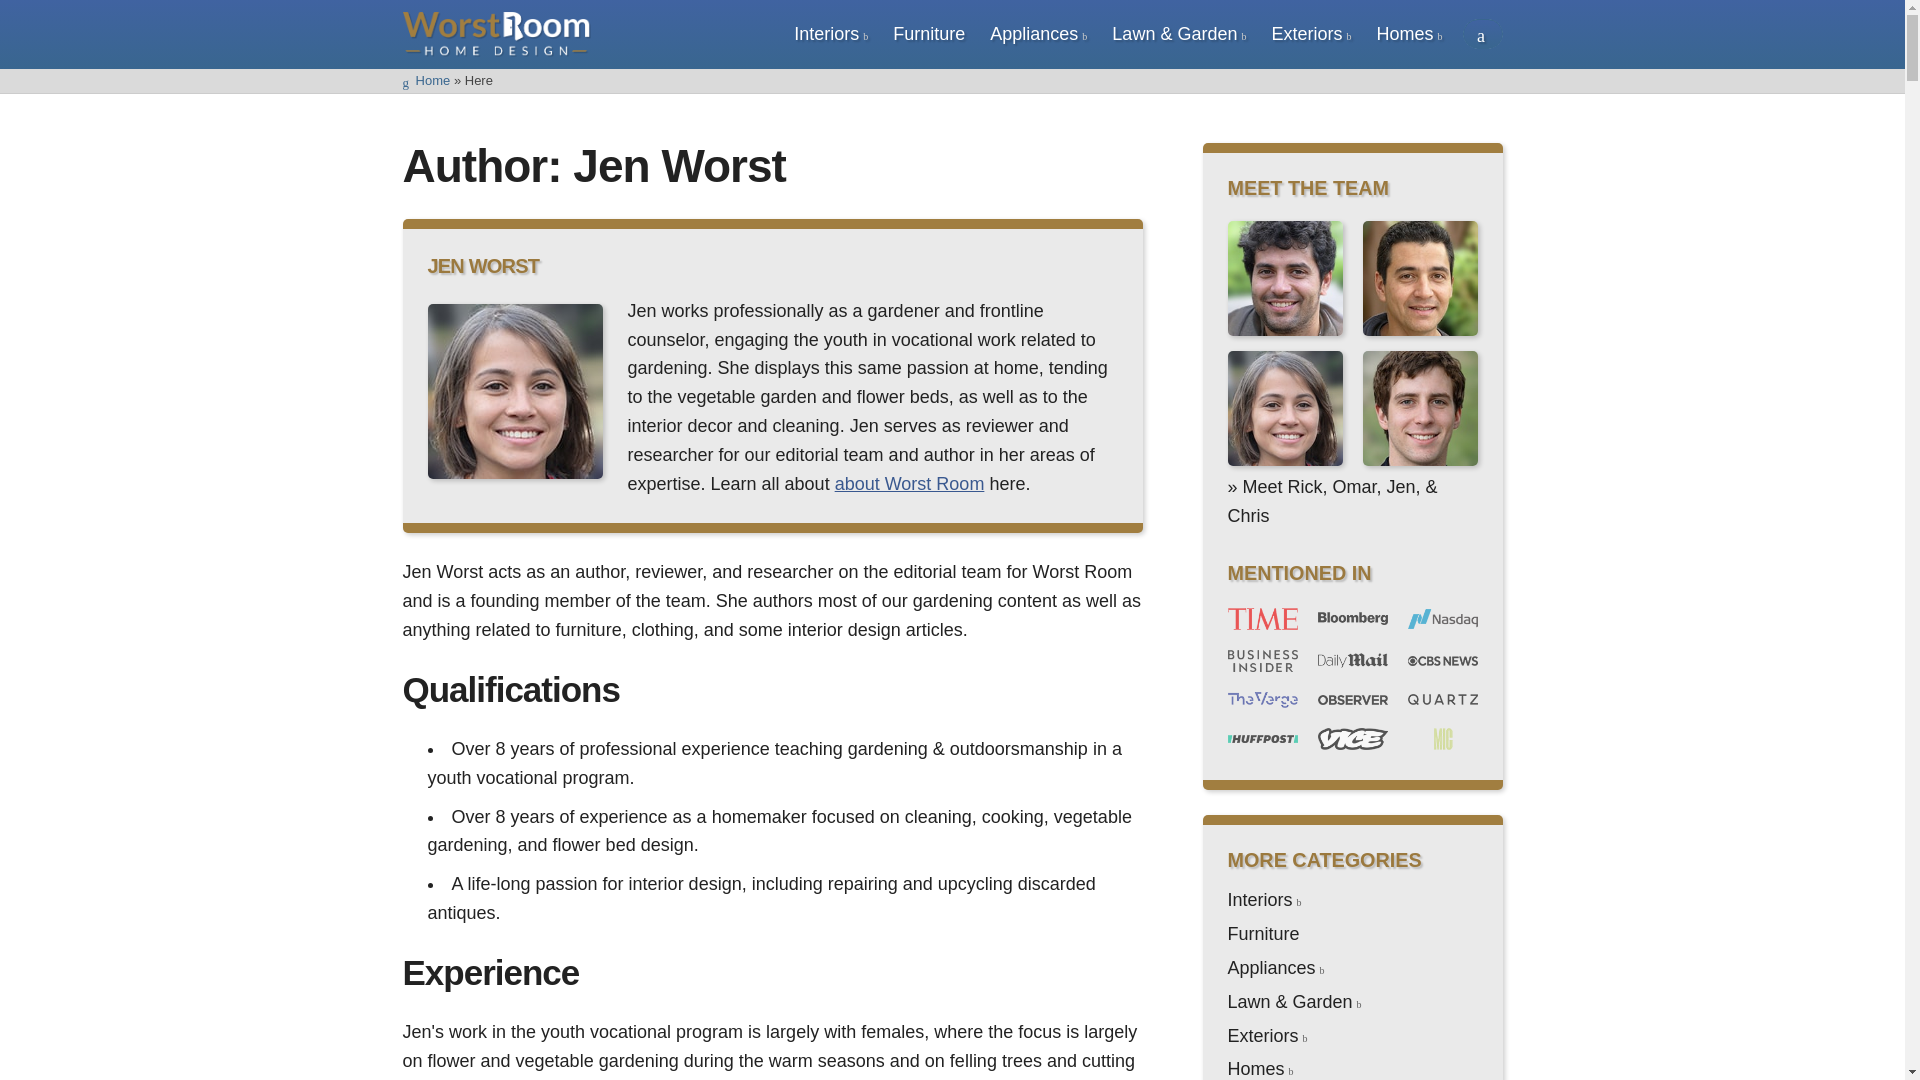 Image resolution: width=1920 pixels, height=1080 pixels. I want to click on Home, so click(425, 80).